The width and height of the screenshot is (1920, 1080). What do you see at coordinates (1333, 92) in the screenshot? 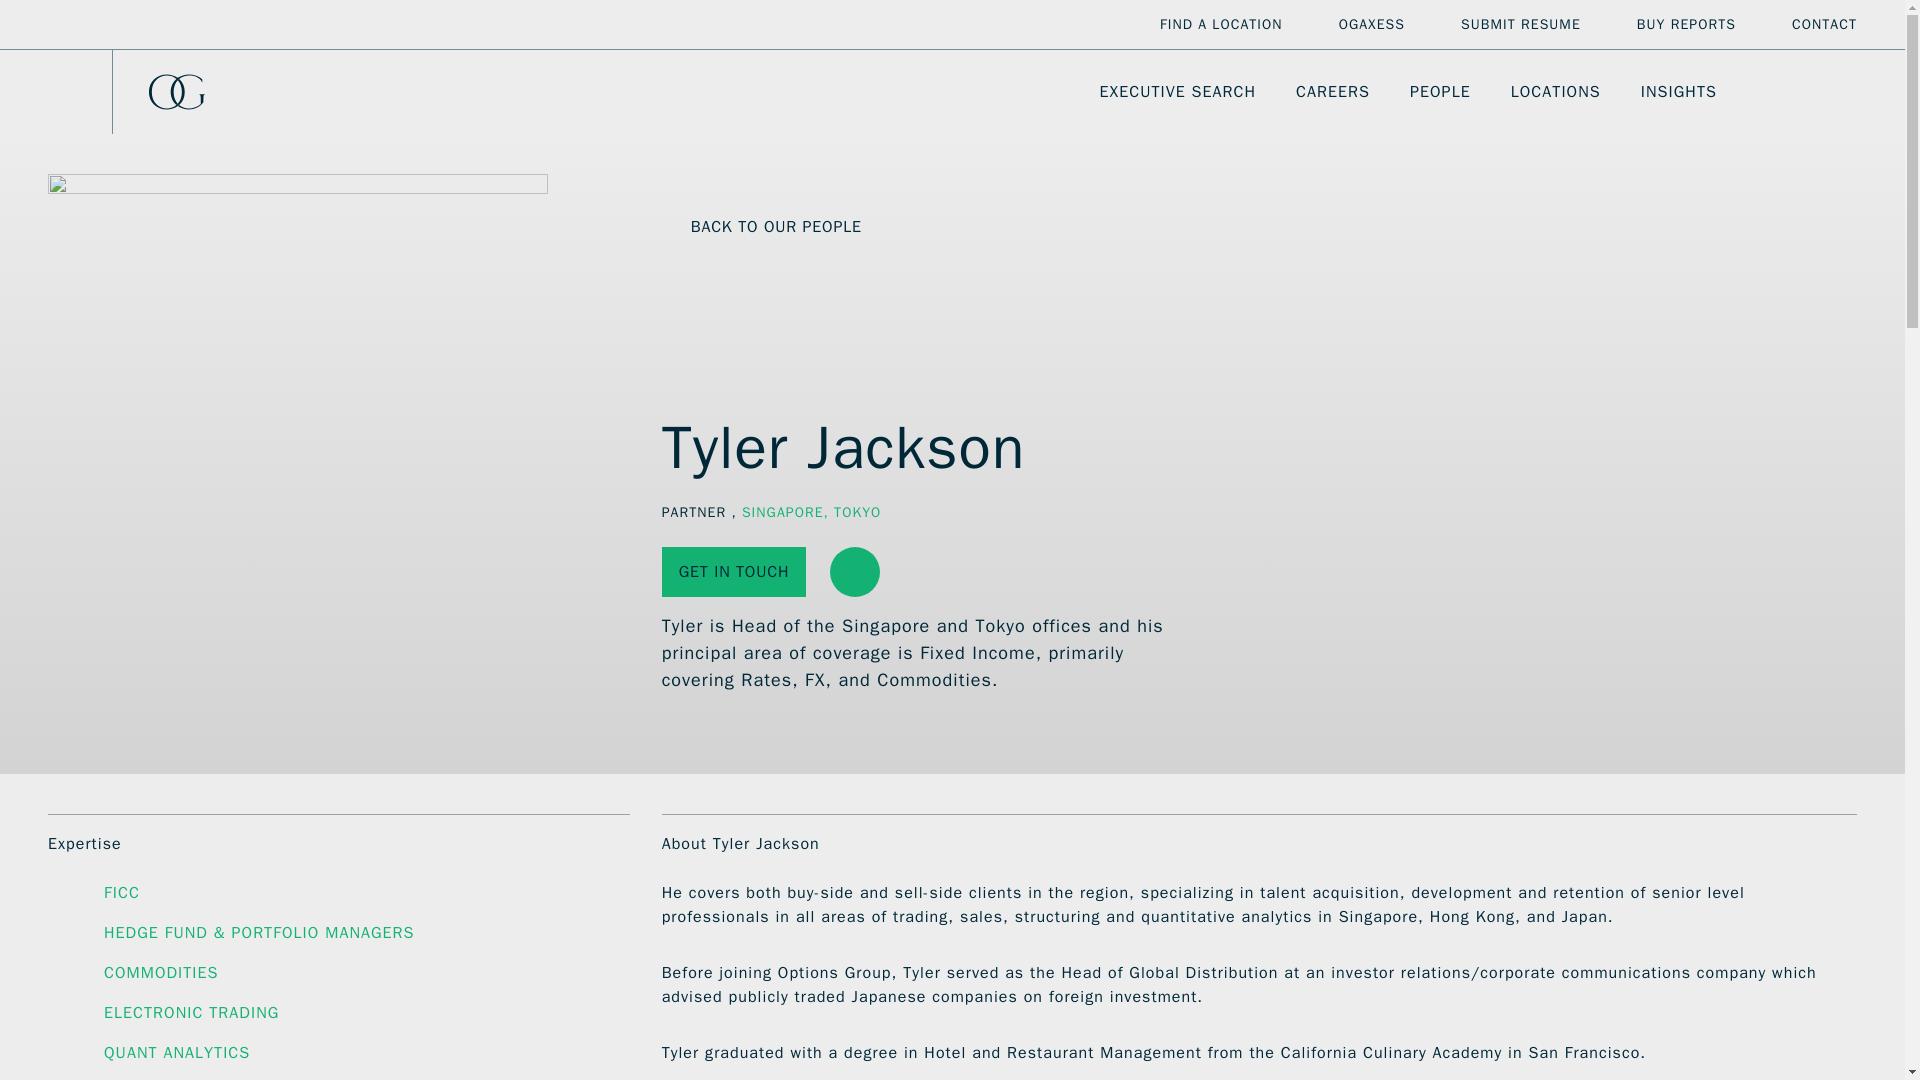
I see `CAREERS` at bounding box center [1333, 92].